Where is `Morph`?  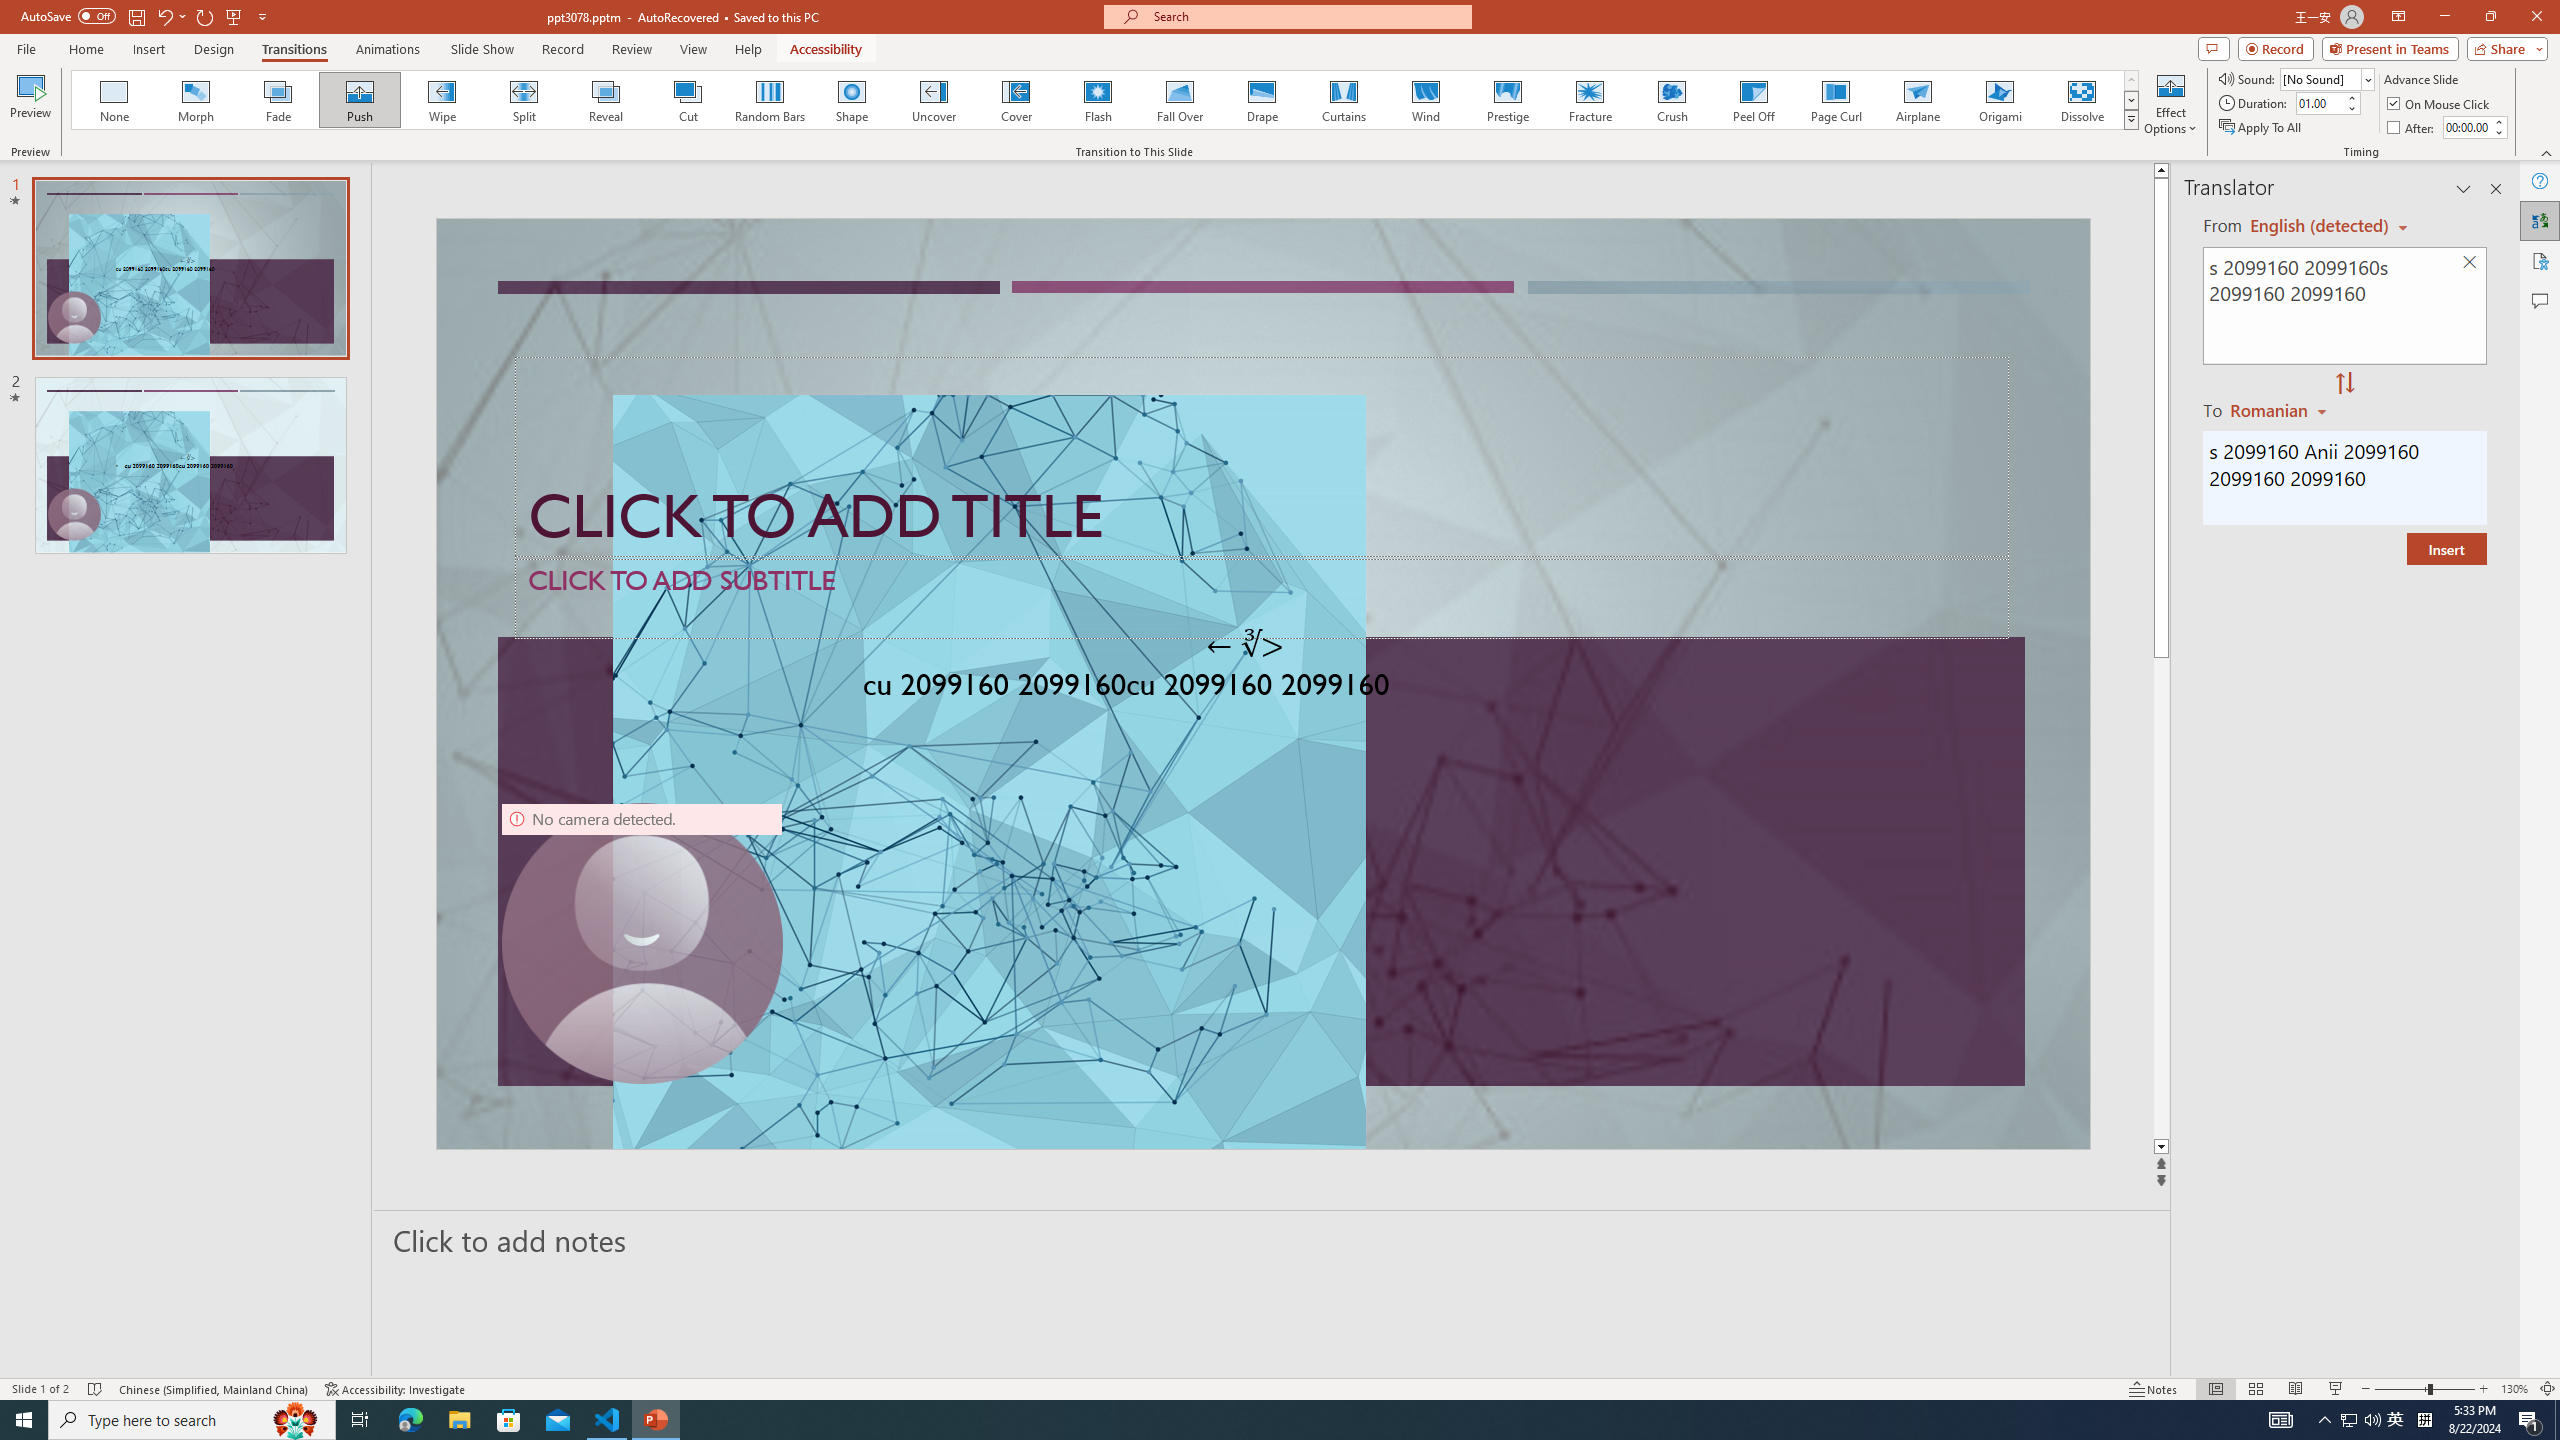
Morph is located at coordinates (197, 100).